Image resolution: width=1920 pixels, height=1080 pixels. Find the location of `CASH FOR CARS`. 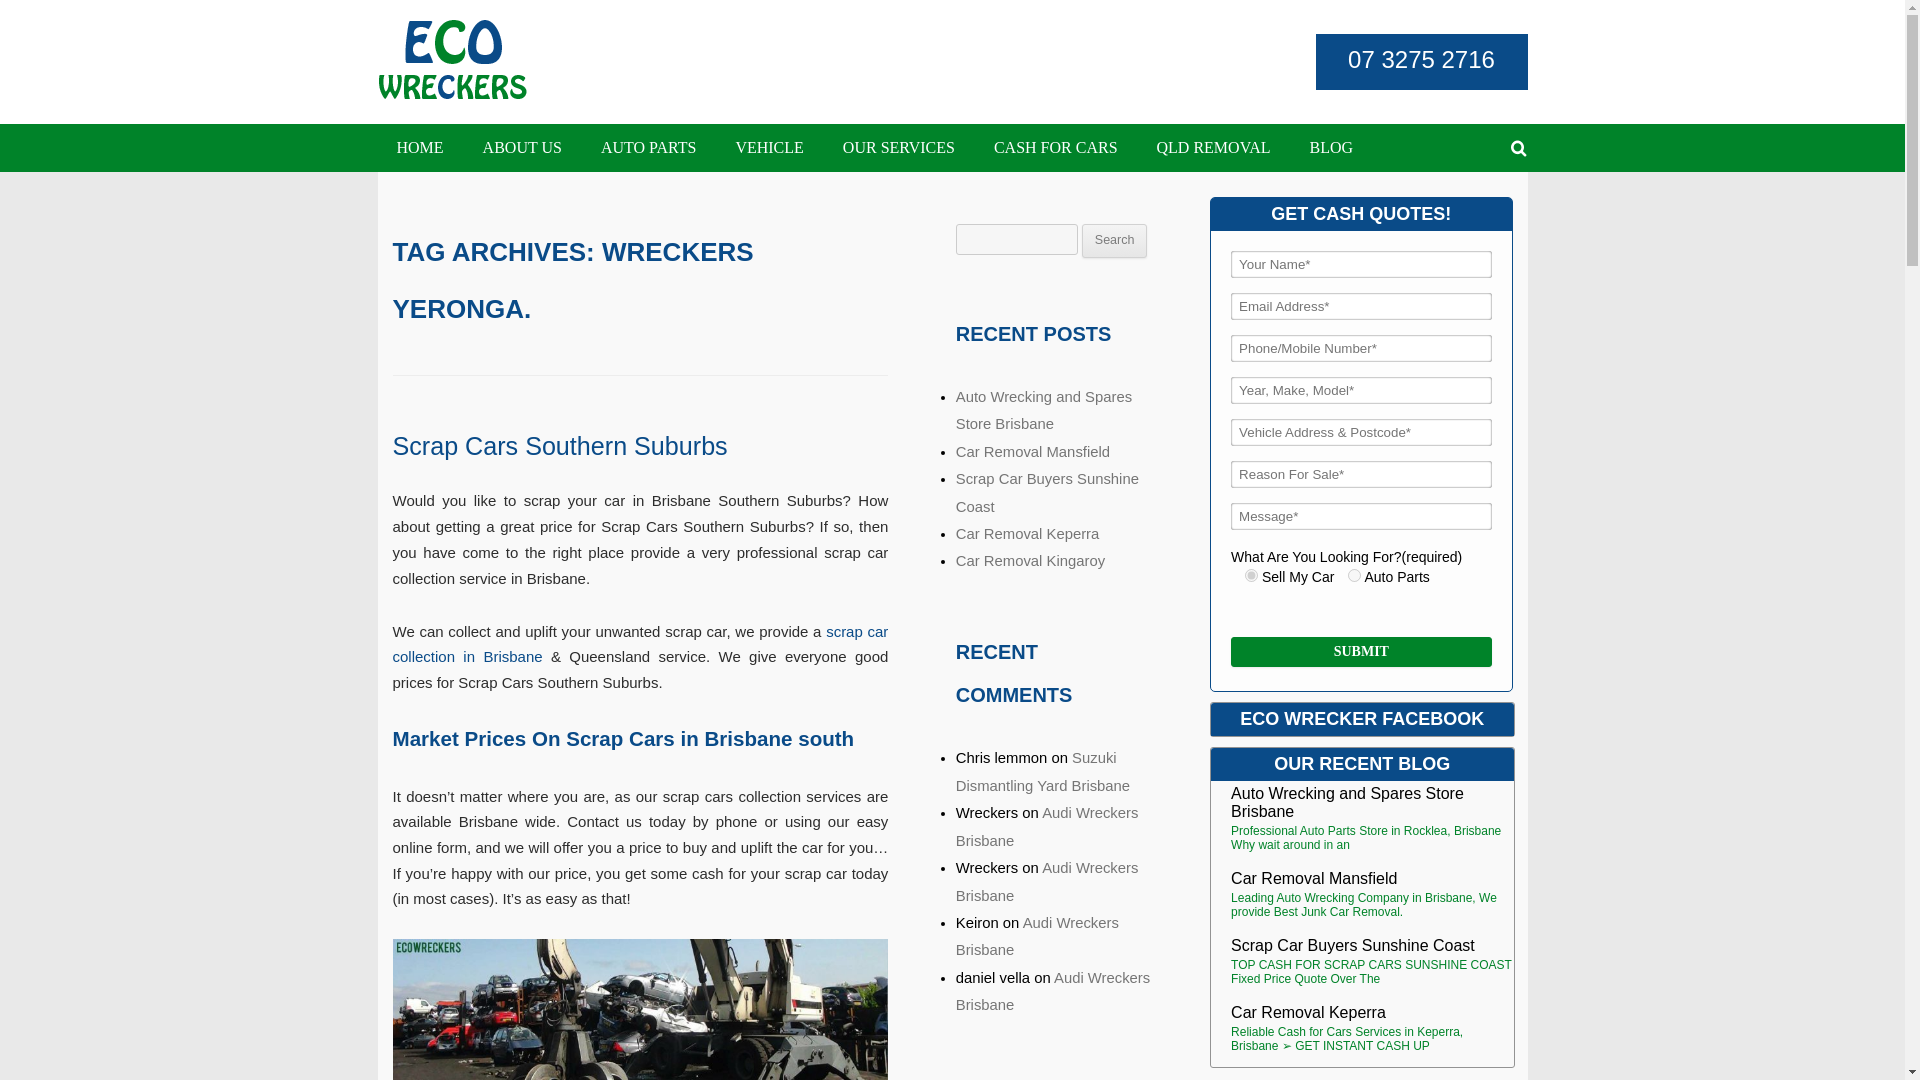

CASH FOR CARS is located at coordinates (1056, 148).